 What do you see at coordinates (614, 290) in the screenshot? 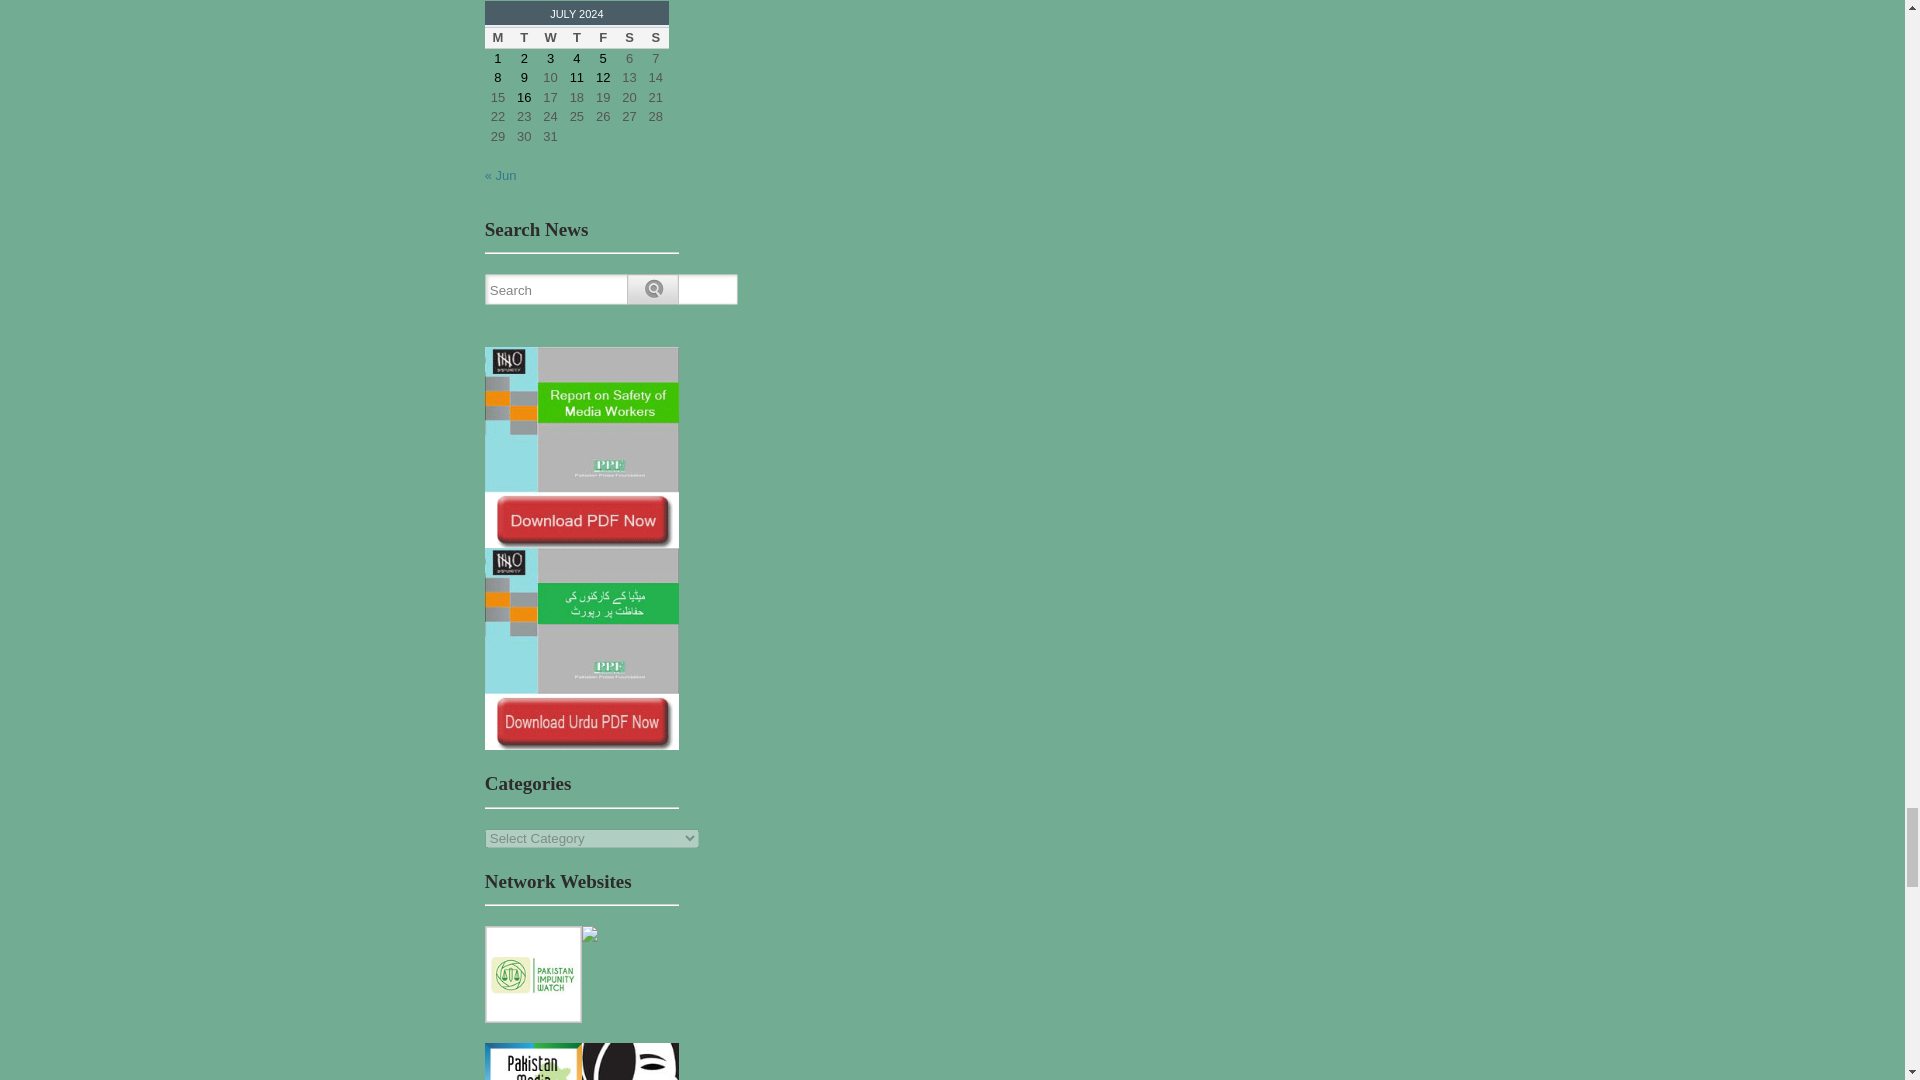
I see `Search` at bounding box center [614, 290].